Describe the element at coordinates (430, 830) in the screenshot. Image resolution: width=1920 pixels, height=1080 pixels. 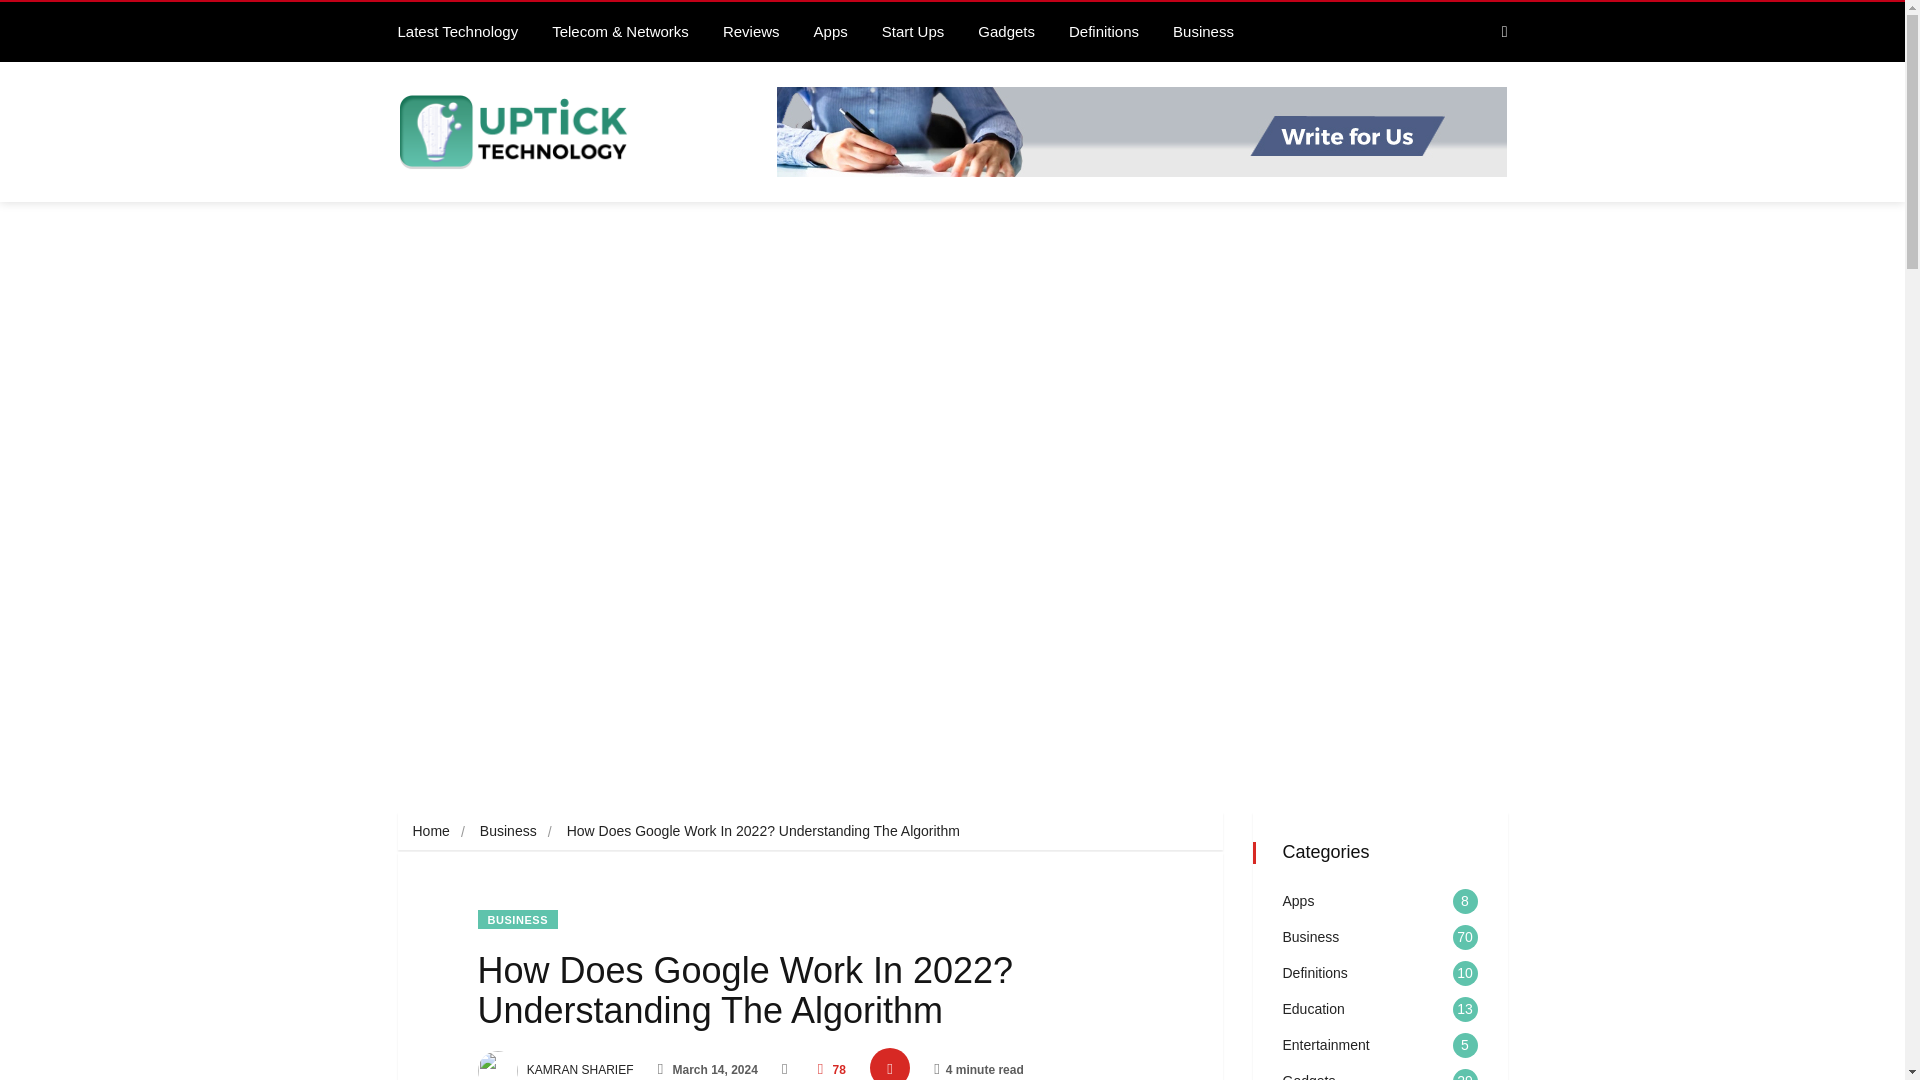
I see `Home` at that location.